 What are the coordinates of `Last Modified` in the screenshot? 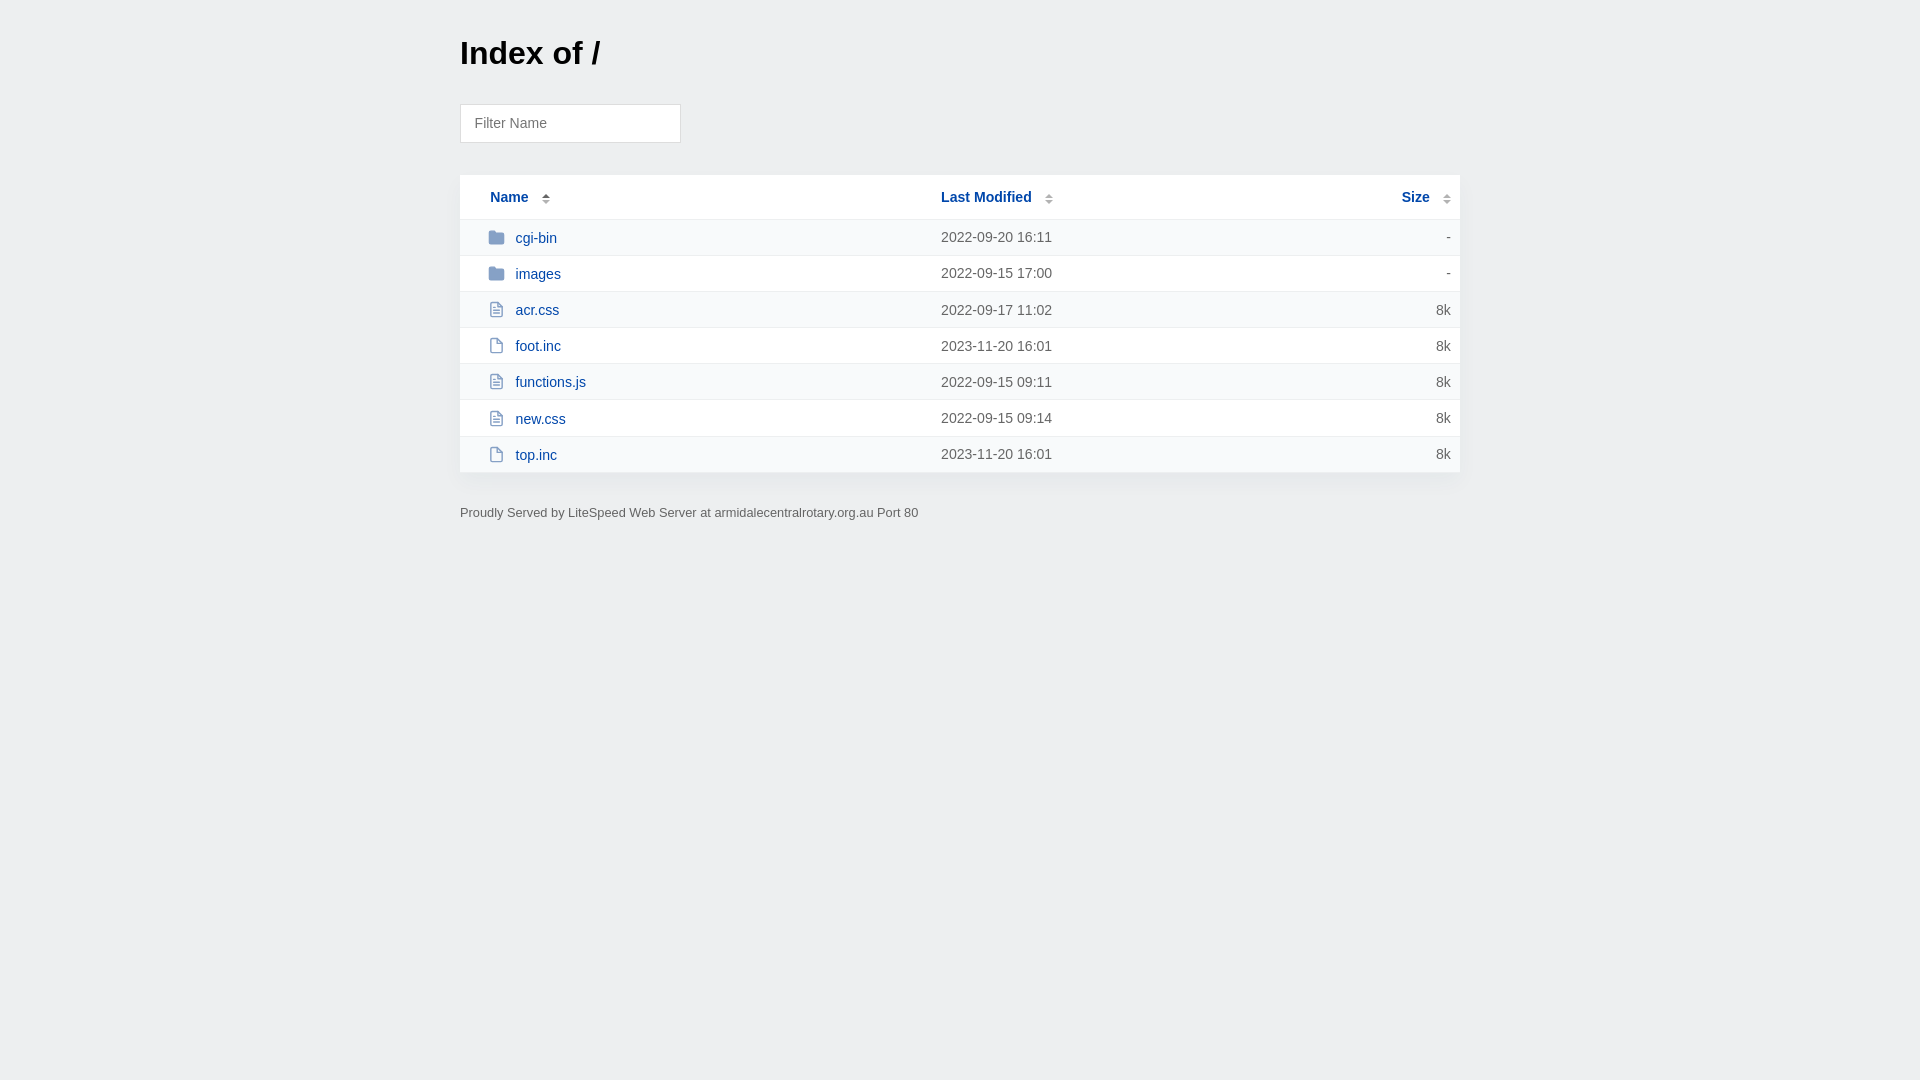 It's located at (997, 197).